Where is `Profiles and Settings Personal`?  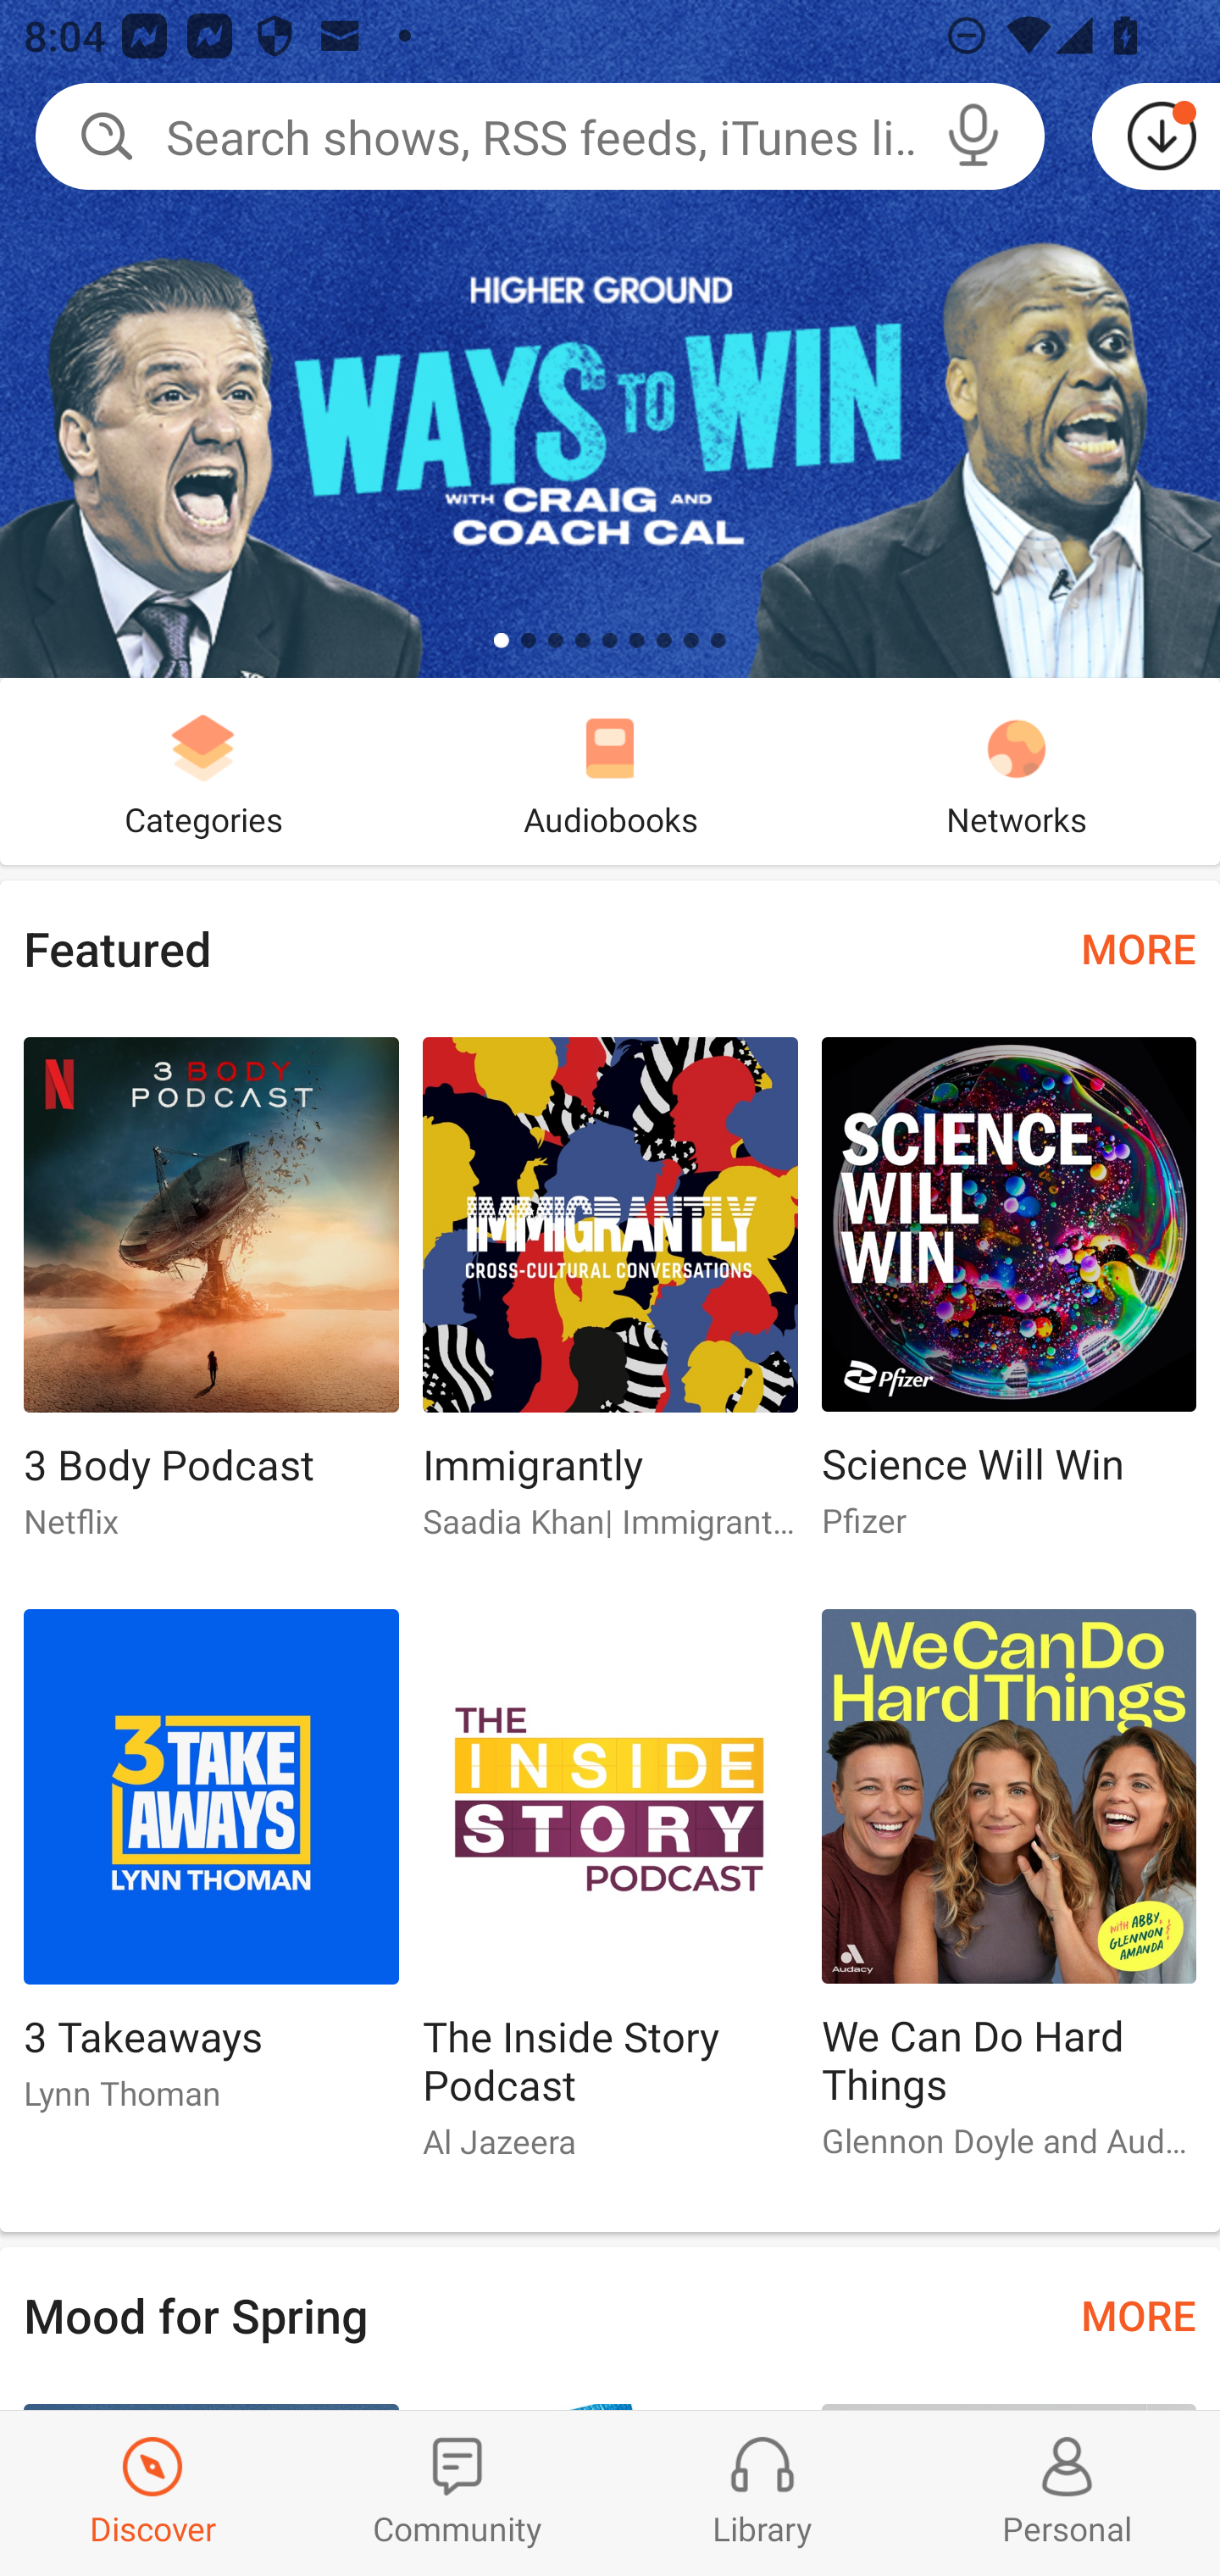
Profiles and Settings Personal is located at coordinates (1067, 2493).